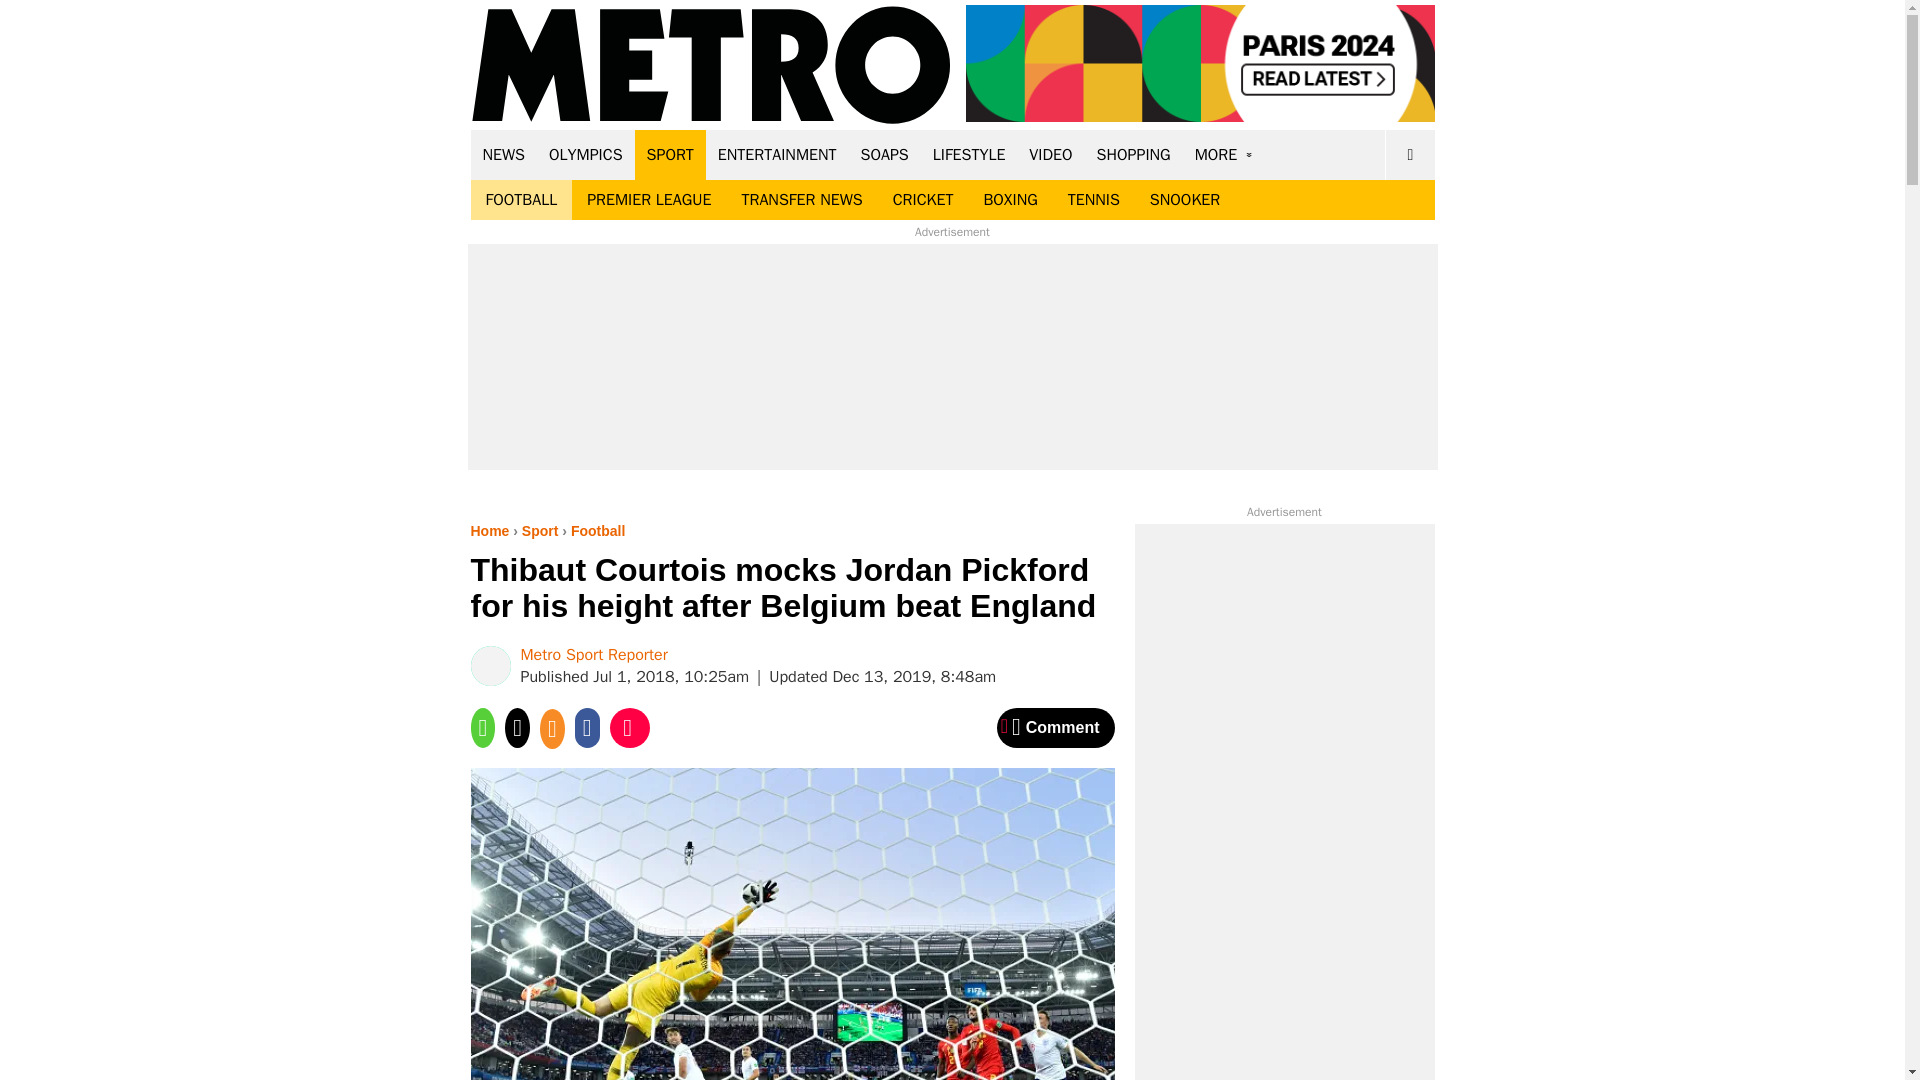  Describe the element at coordinates (1184, 200) in the screenshot. I see `SNOOKER` at that location.